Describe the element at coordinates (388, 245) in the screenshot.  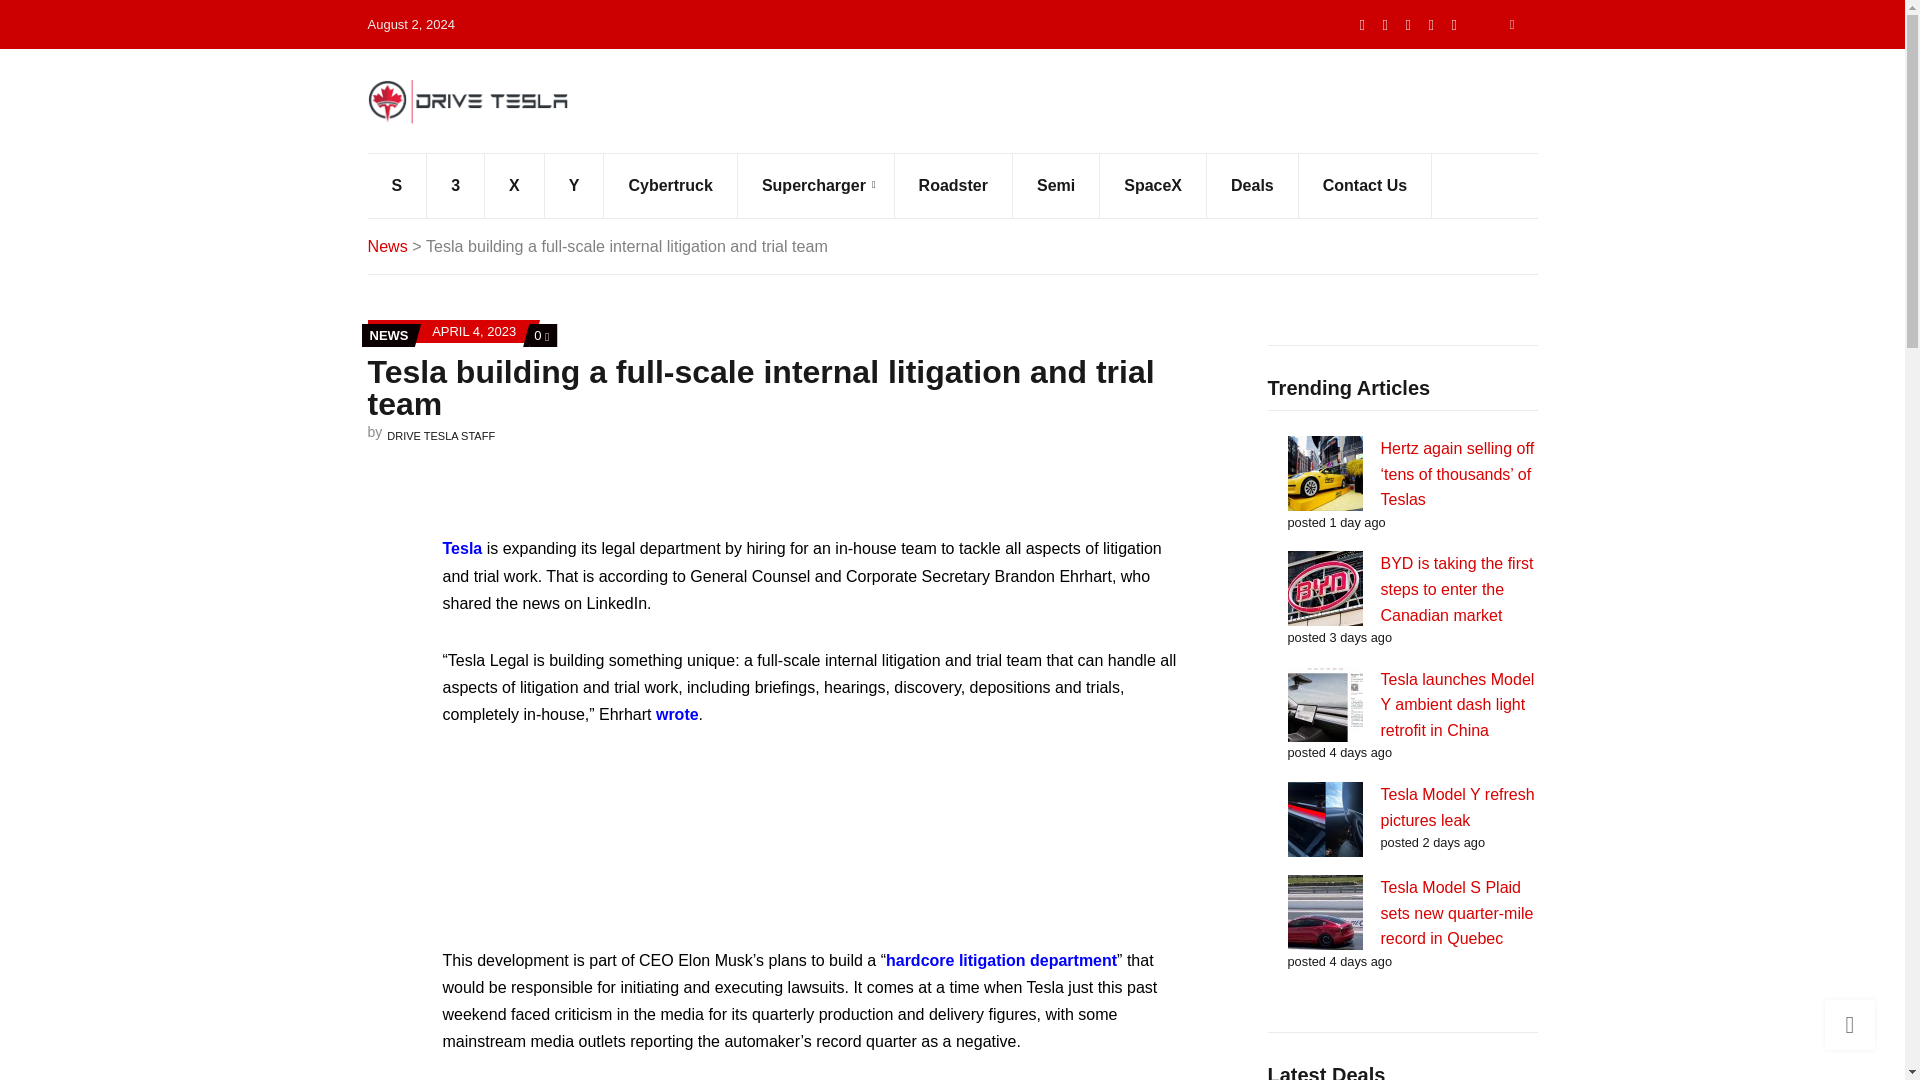
I see `News` at that location.